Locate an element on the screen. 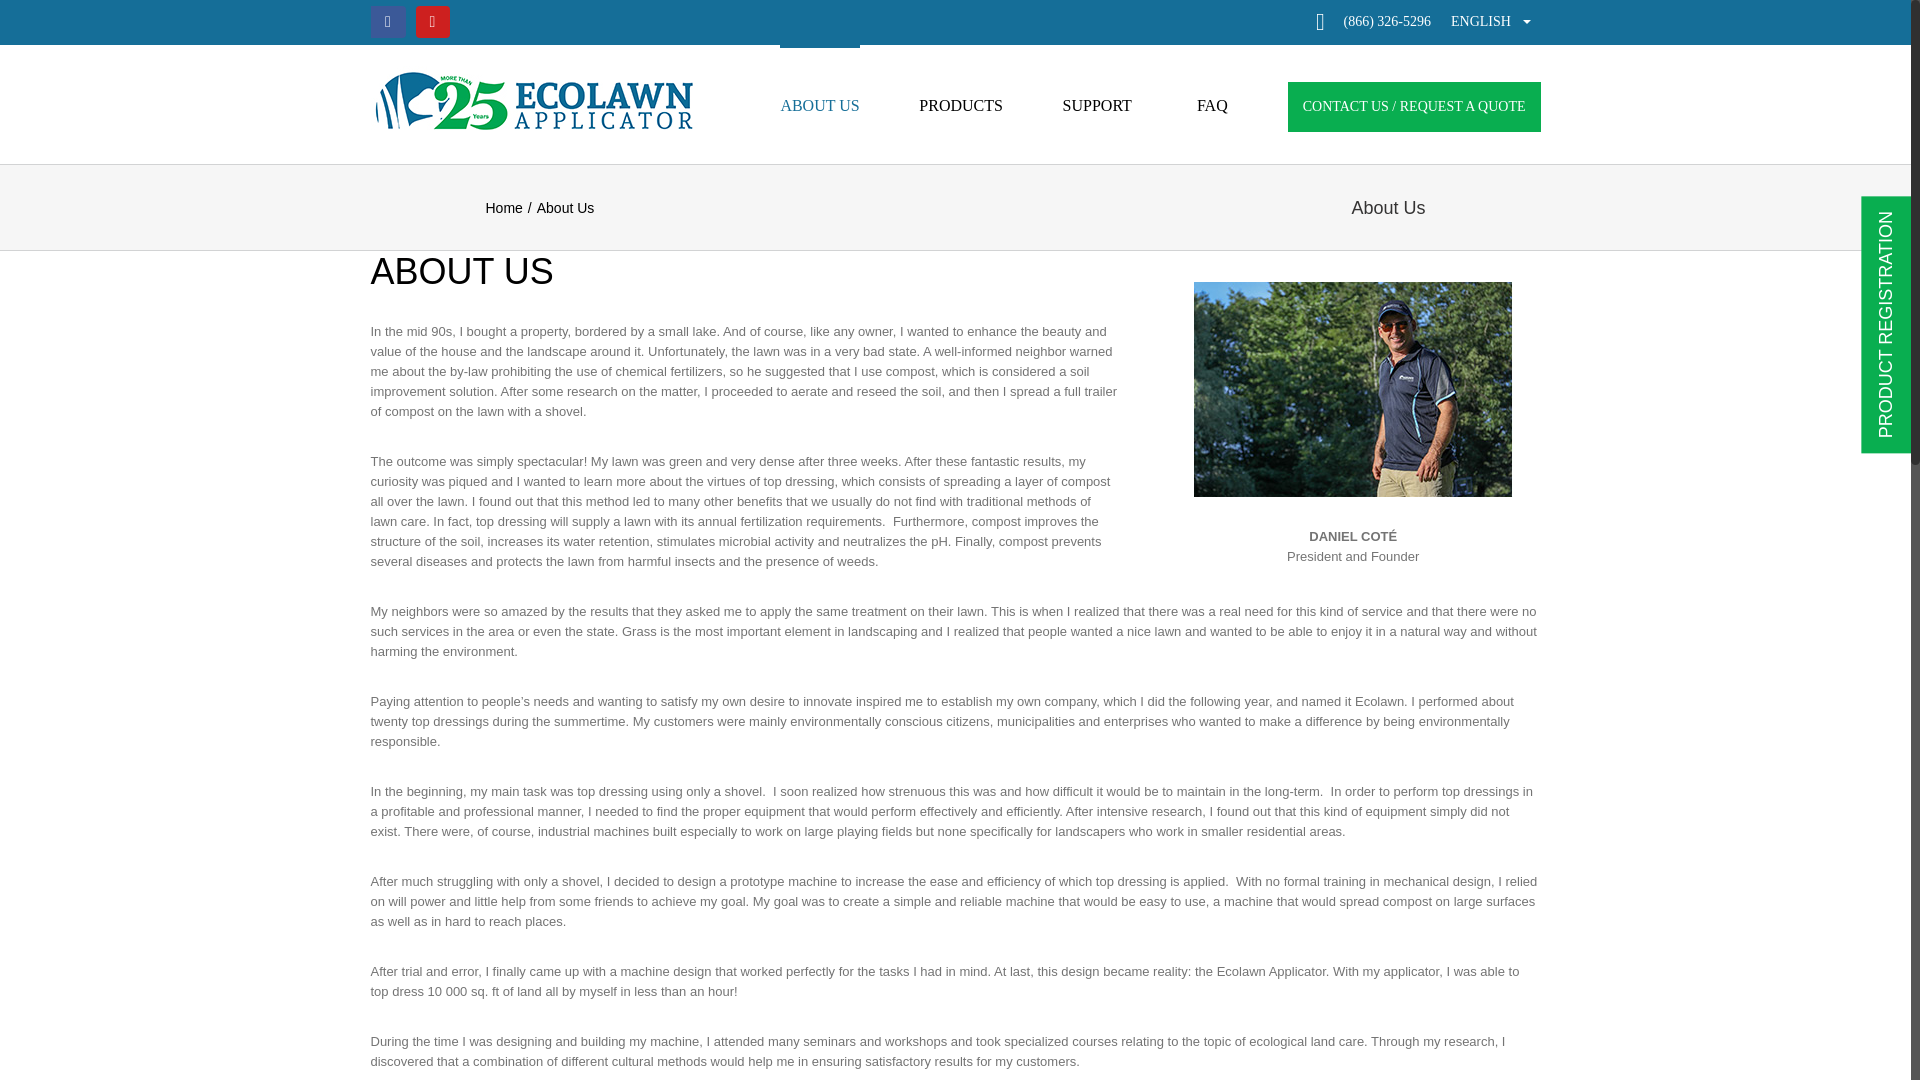 The width and height of the screenshot is (1920, 1080). Facebook is located at coordinates (386, 22).